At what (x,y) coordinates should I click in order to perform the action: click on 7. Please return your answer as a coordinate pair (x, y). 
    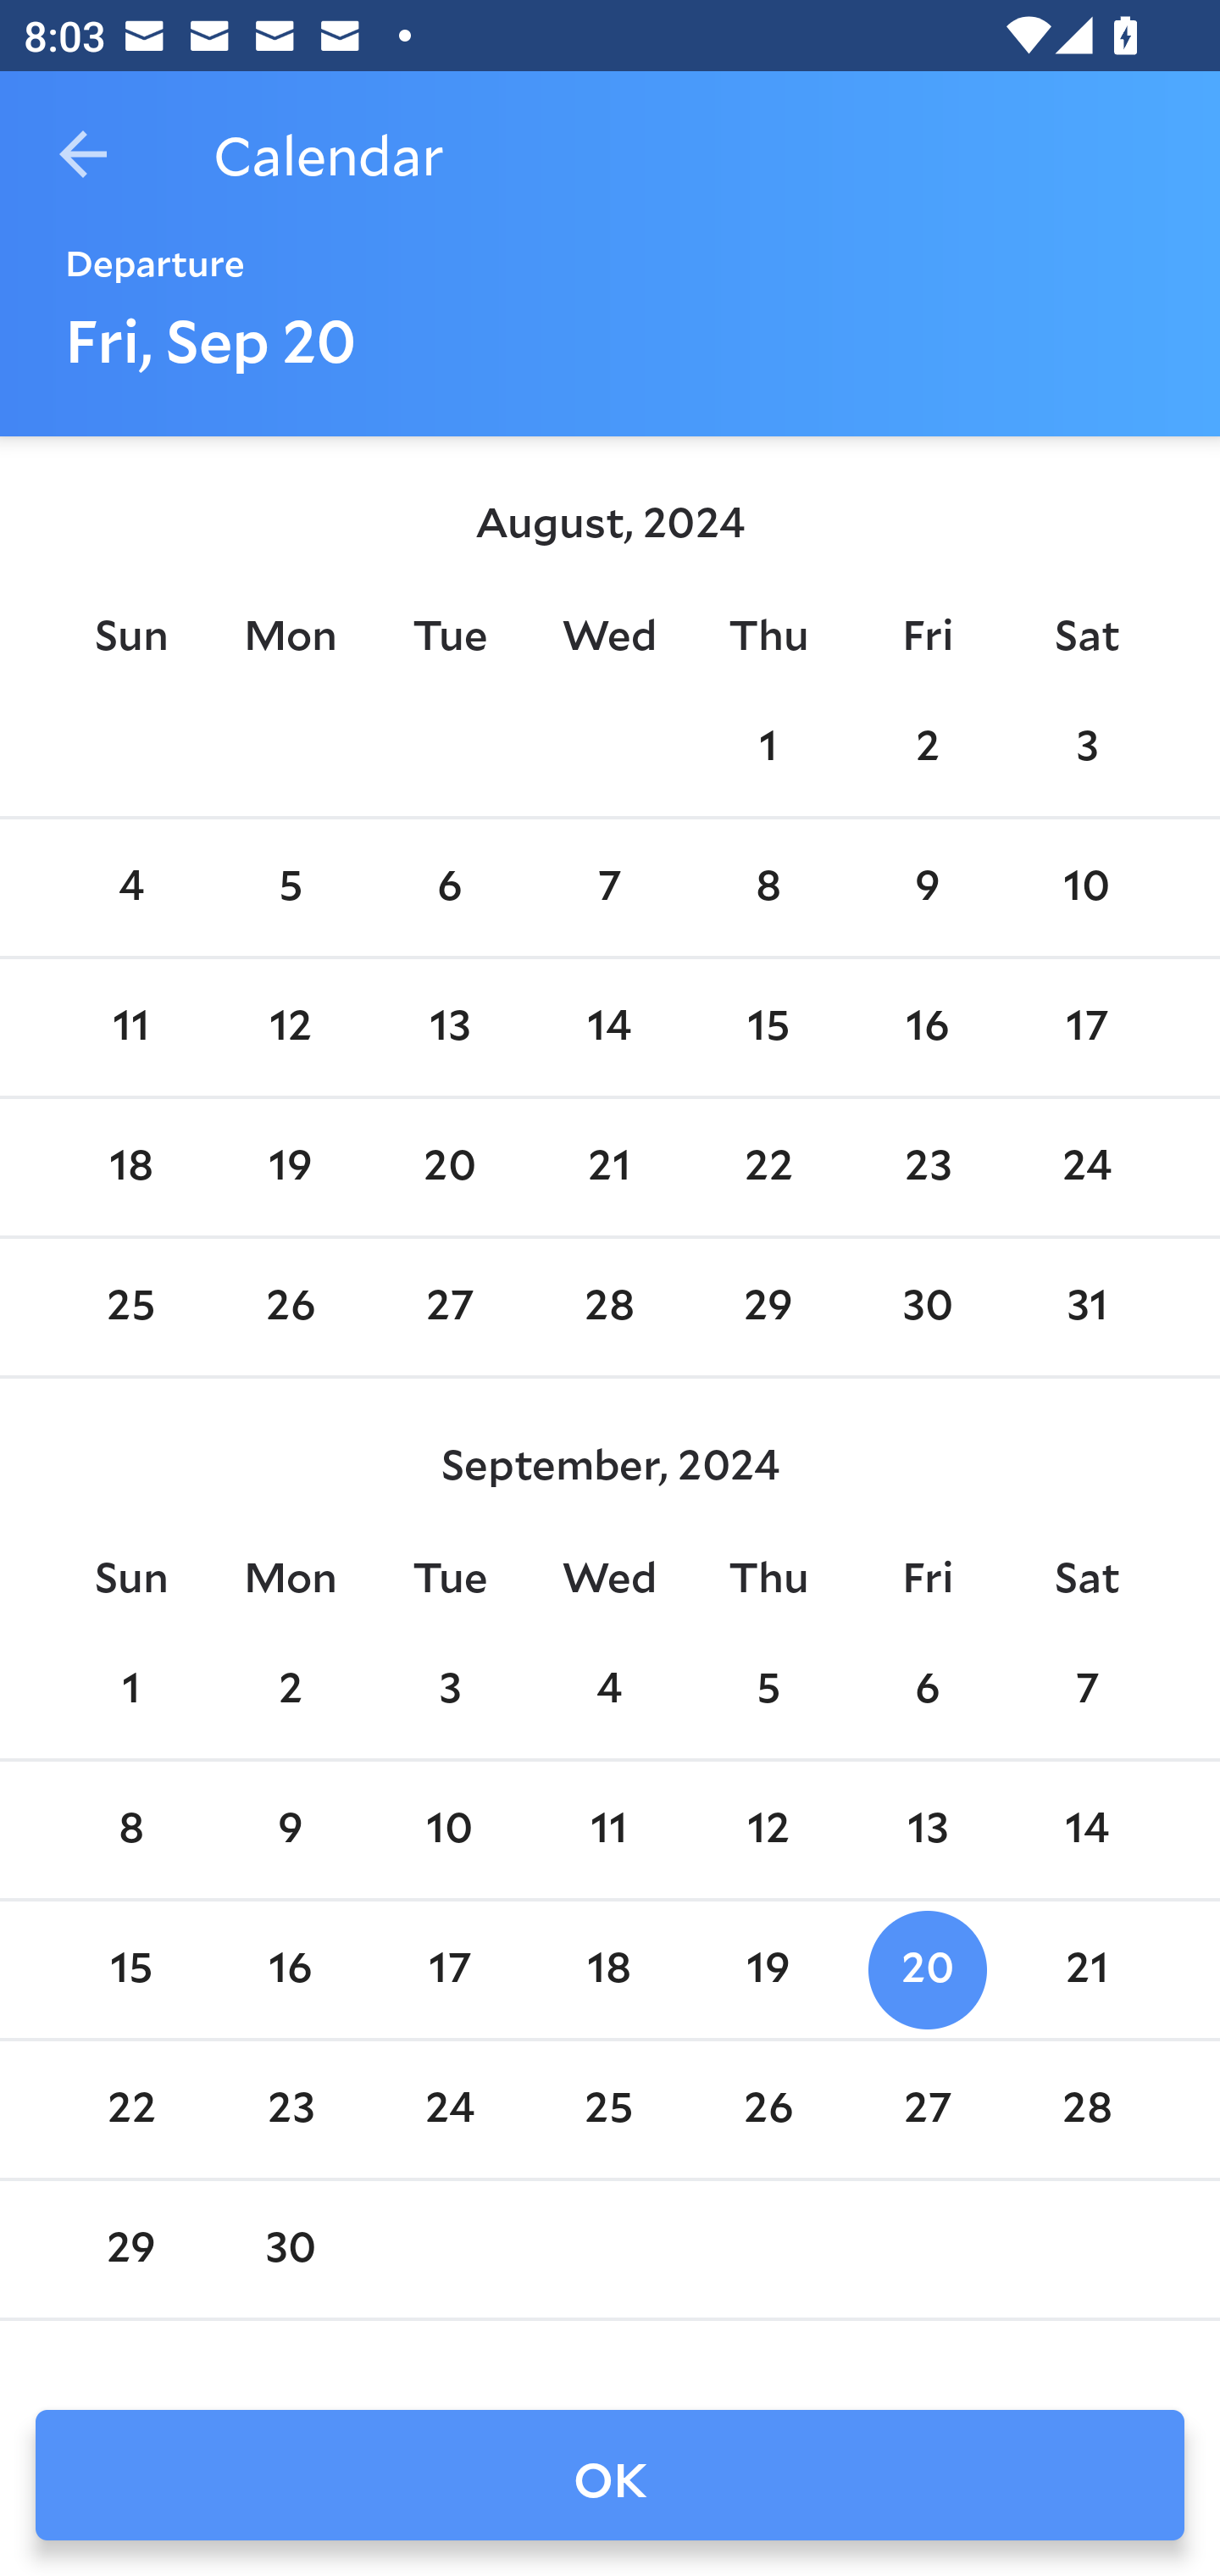
    Looking at the image, I should click on (1086, 1690).